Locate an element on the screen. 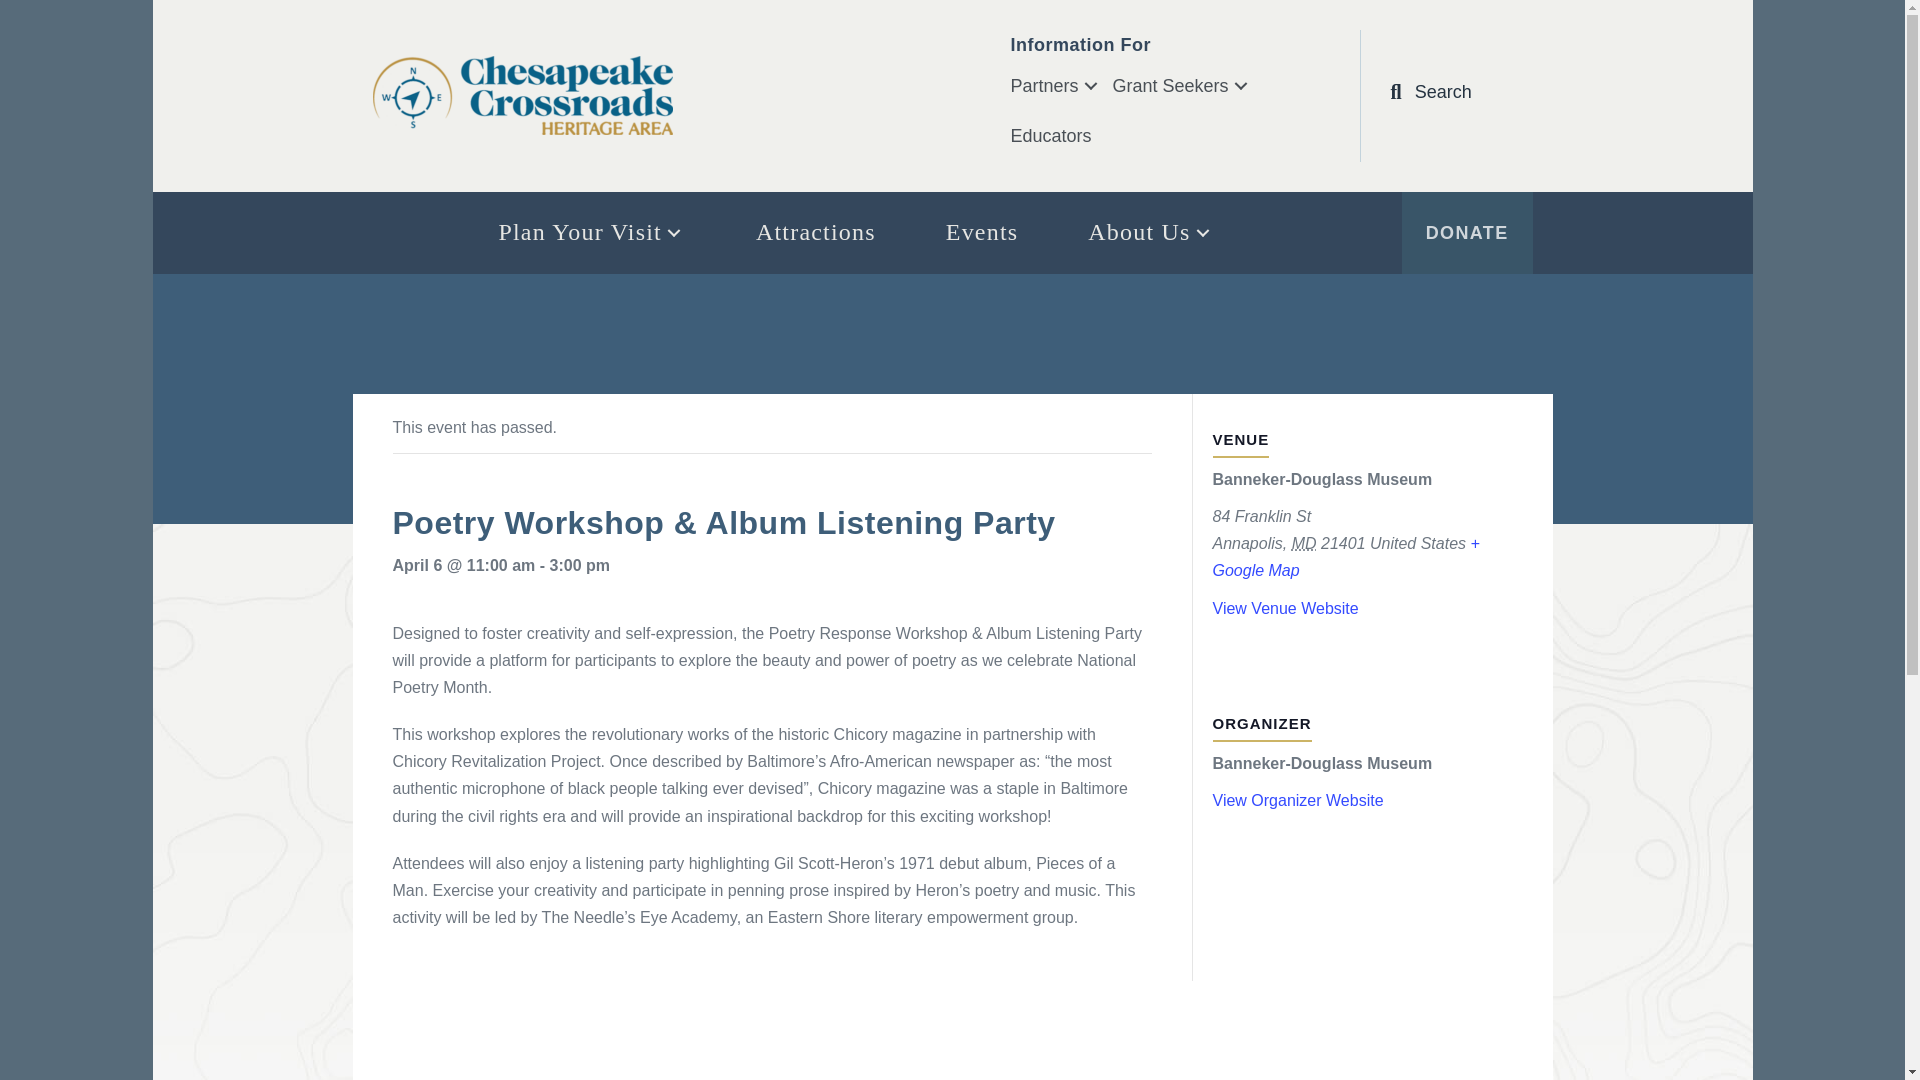 Image resolution: width=1920 pixels, height=1080 pixels. Plan Your Visit is located at coordinates (591, 232).